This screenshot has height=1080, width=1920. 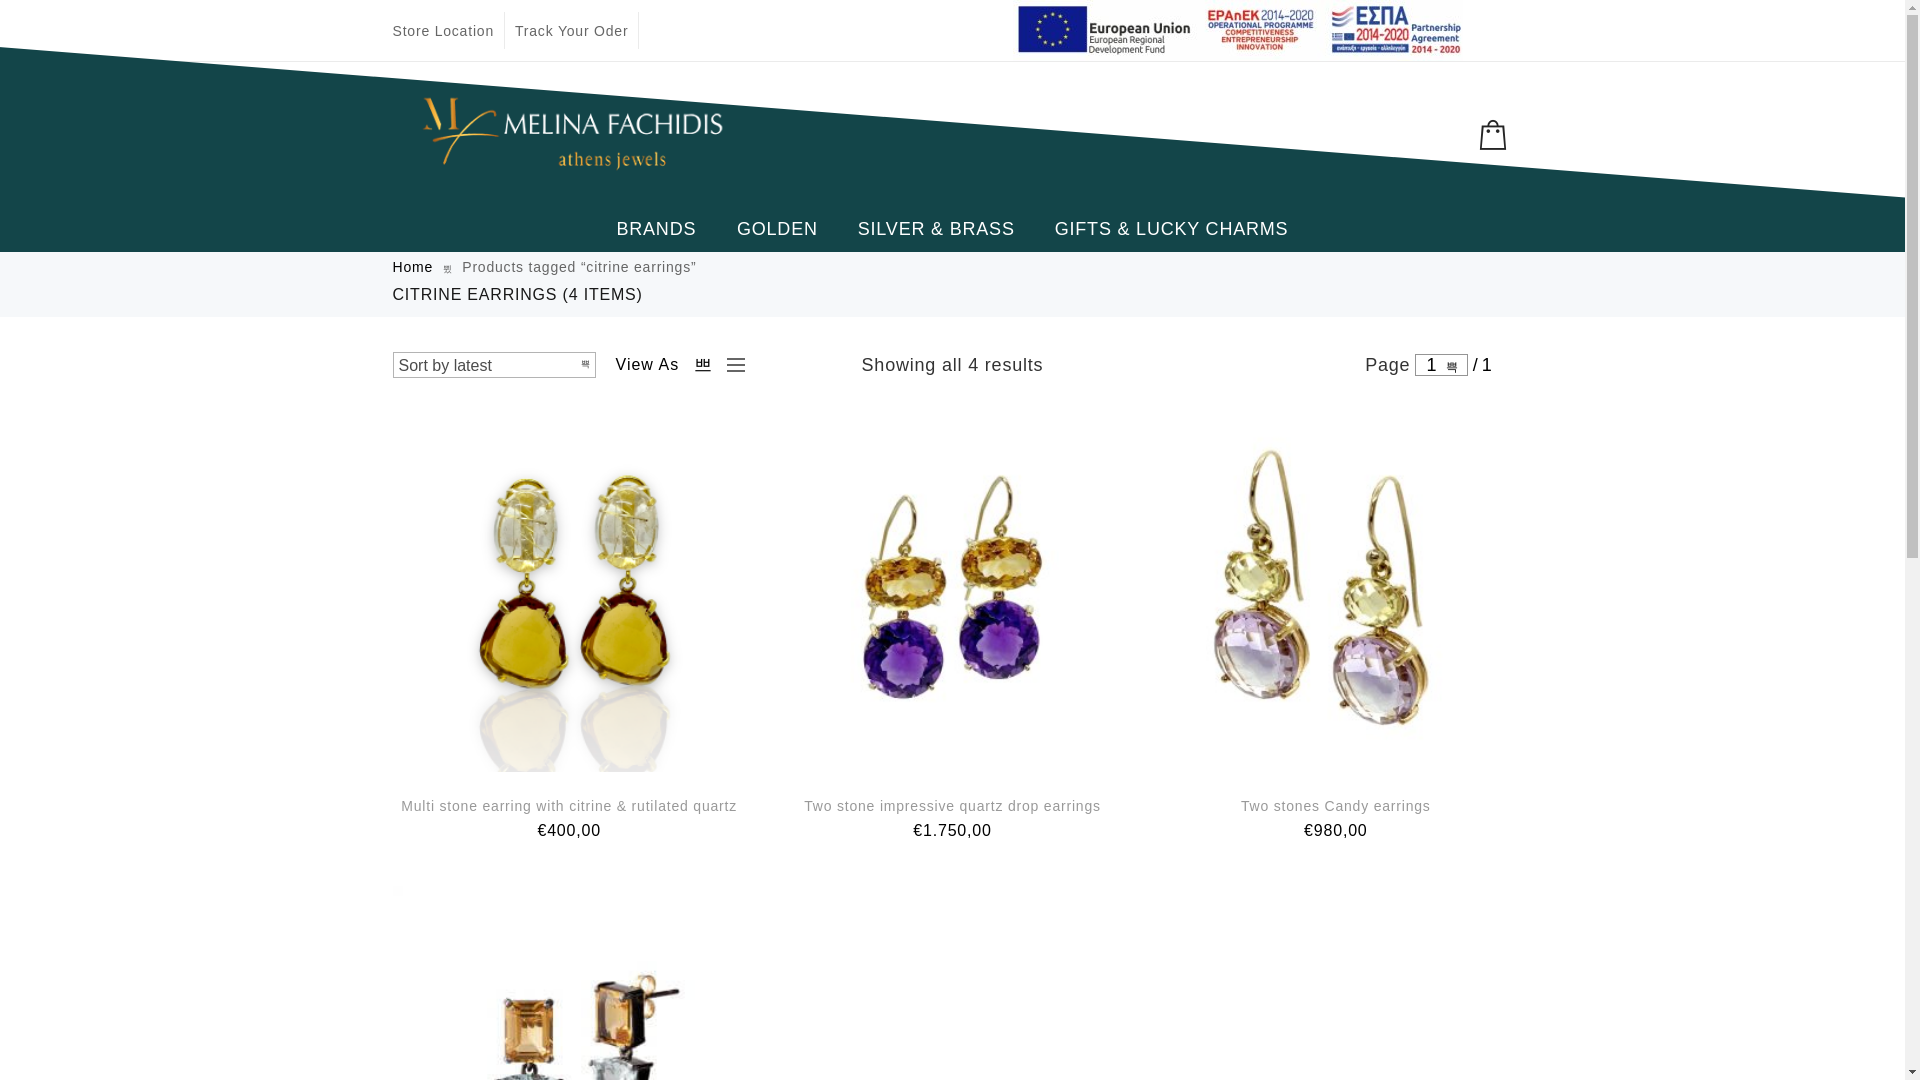 I want to click on List layout, so click(x=730, y=364).